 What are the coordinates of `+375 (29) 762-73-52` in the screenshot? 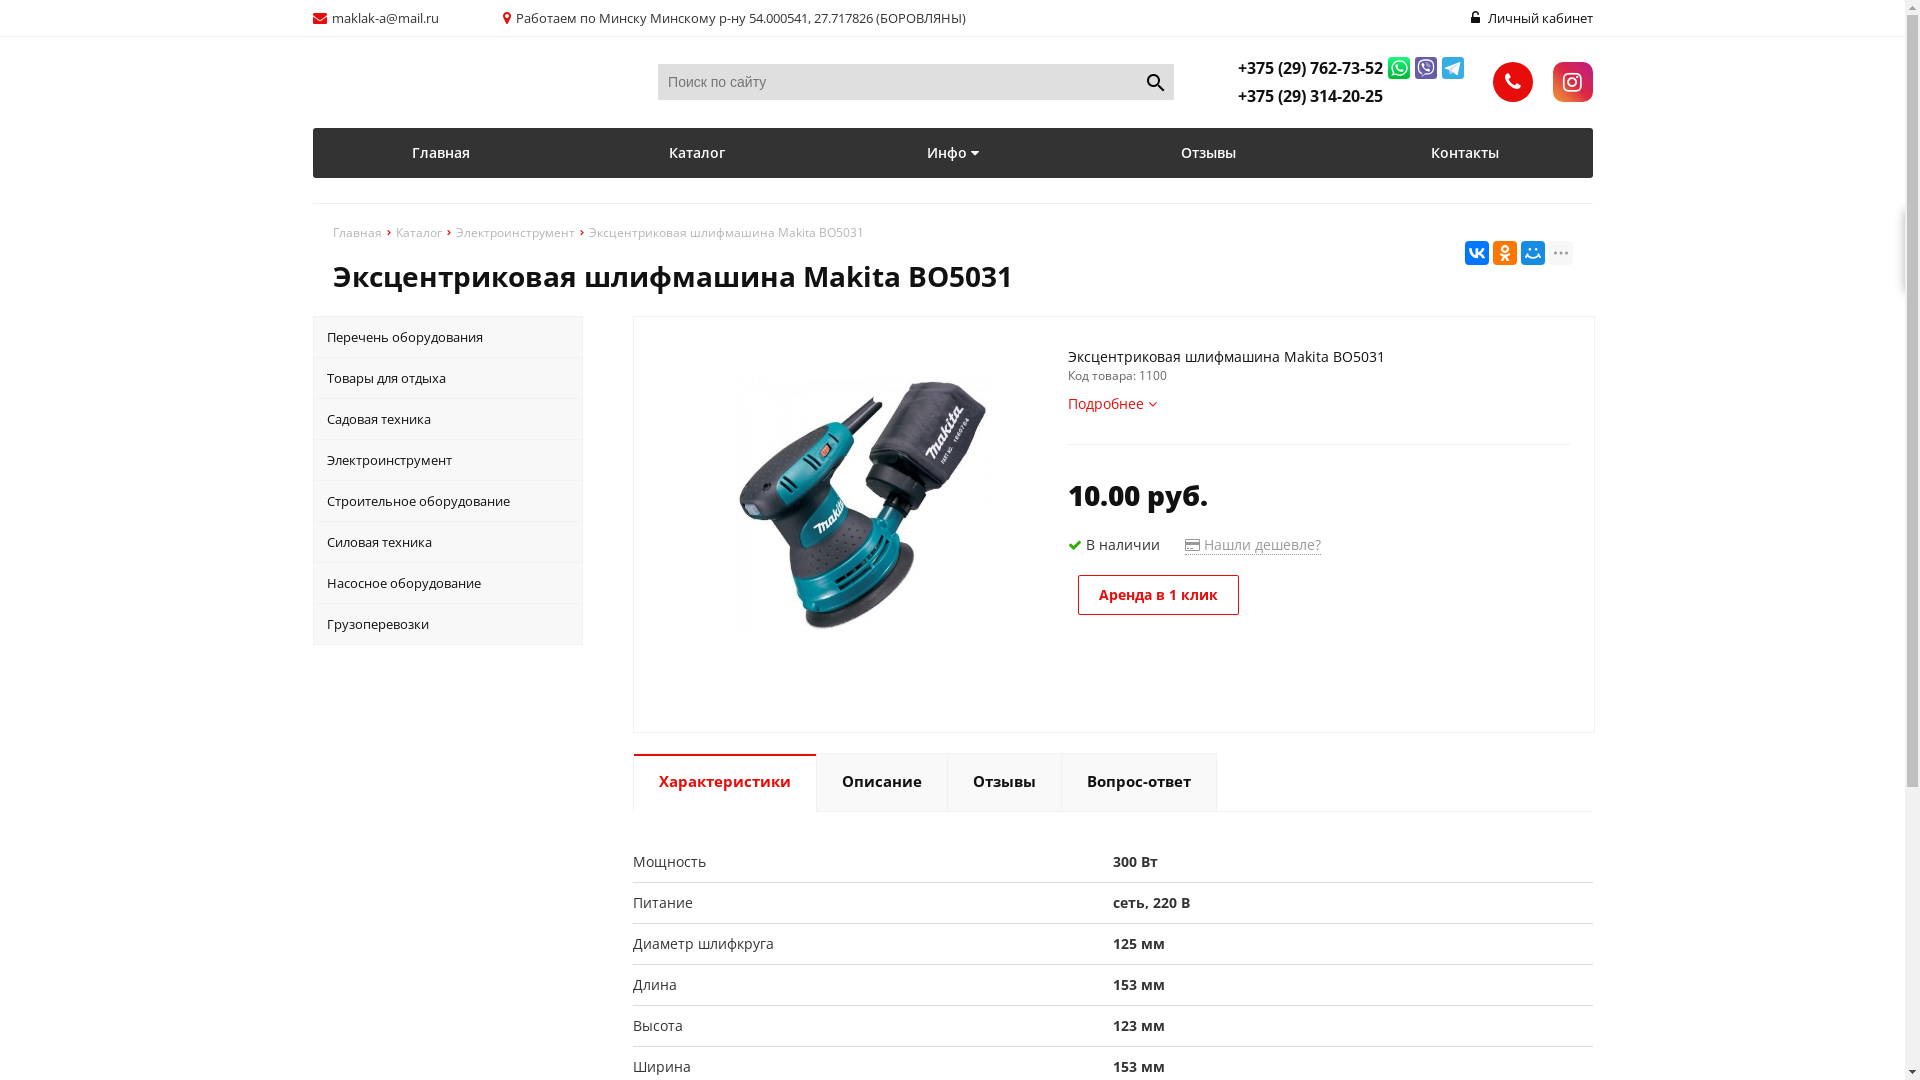 It's located at (1310, 68).